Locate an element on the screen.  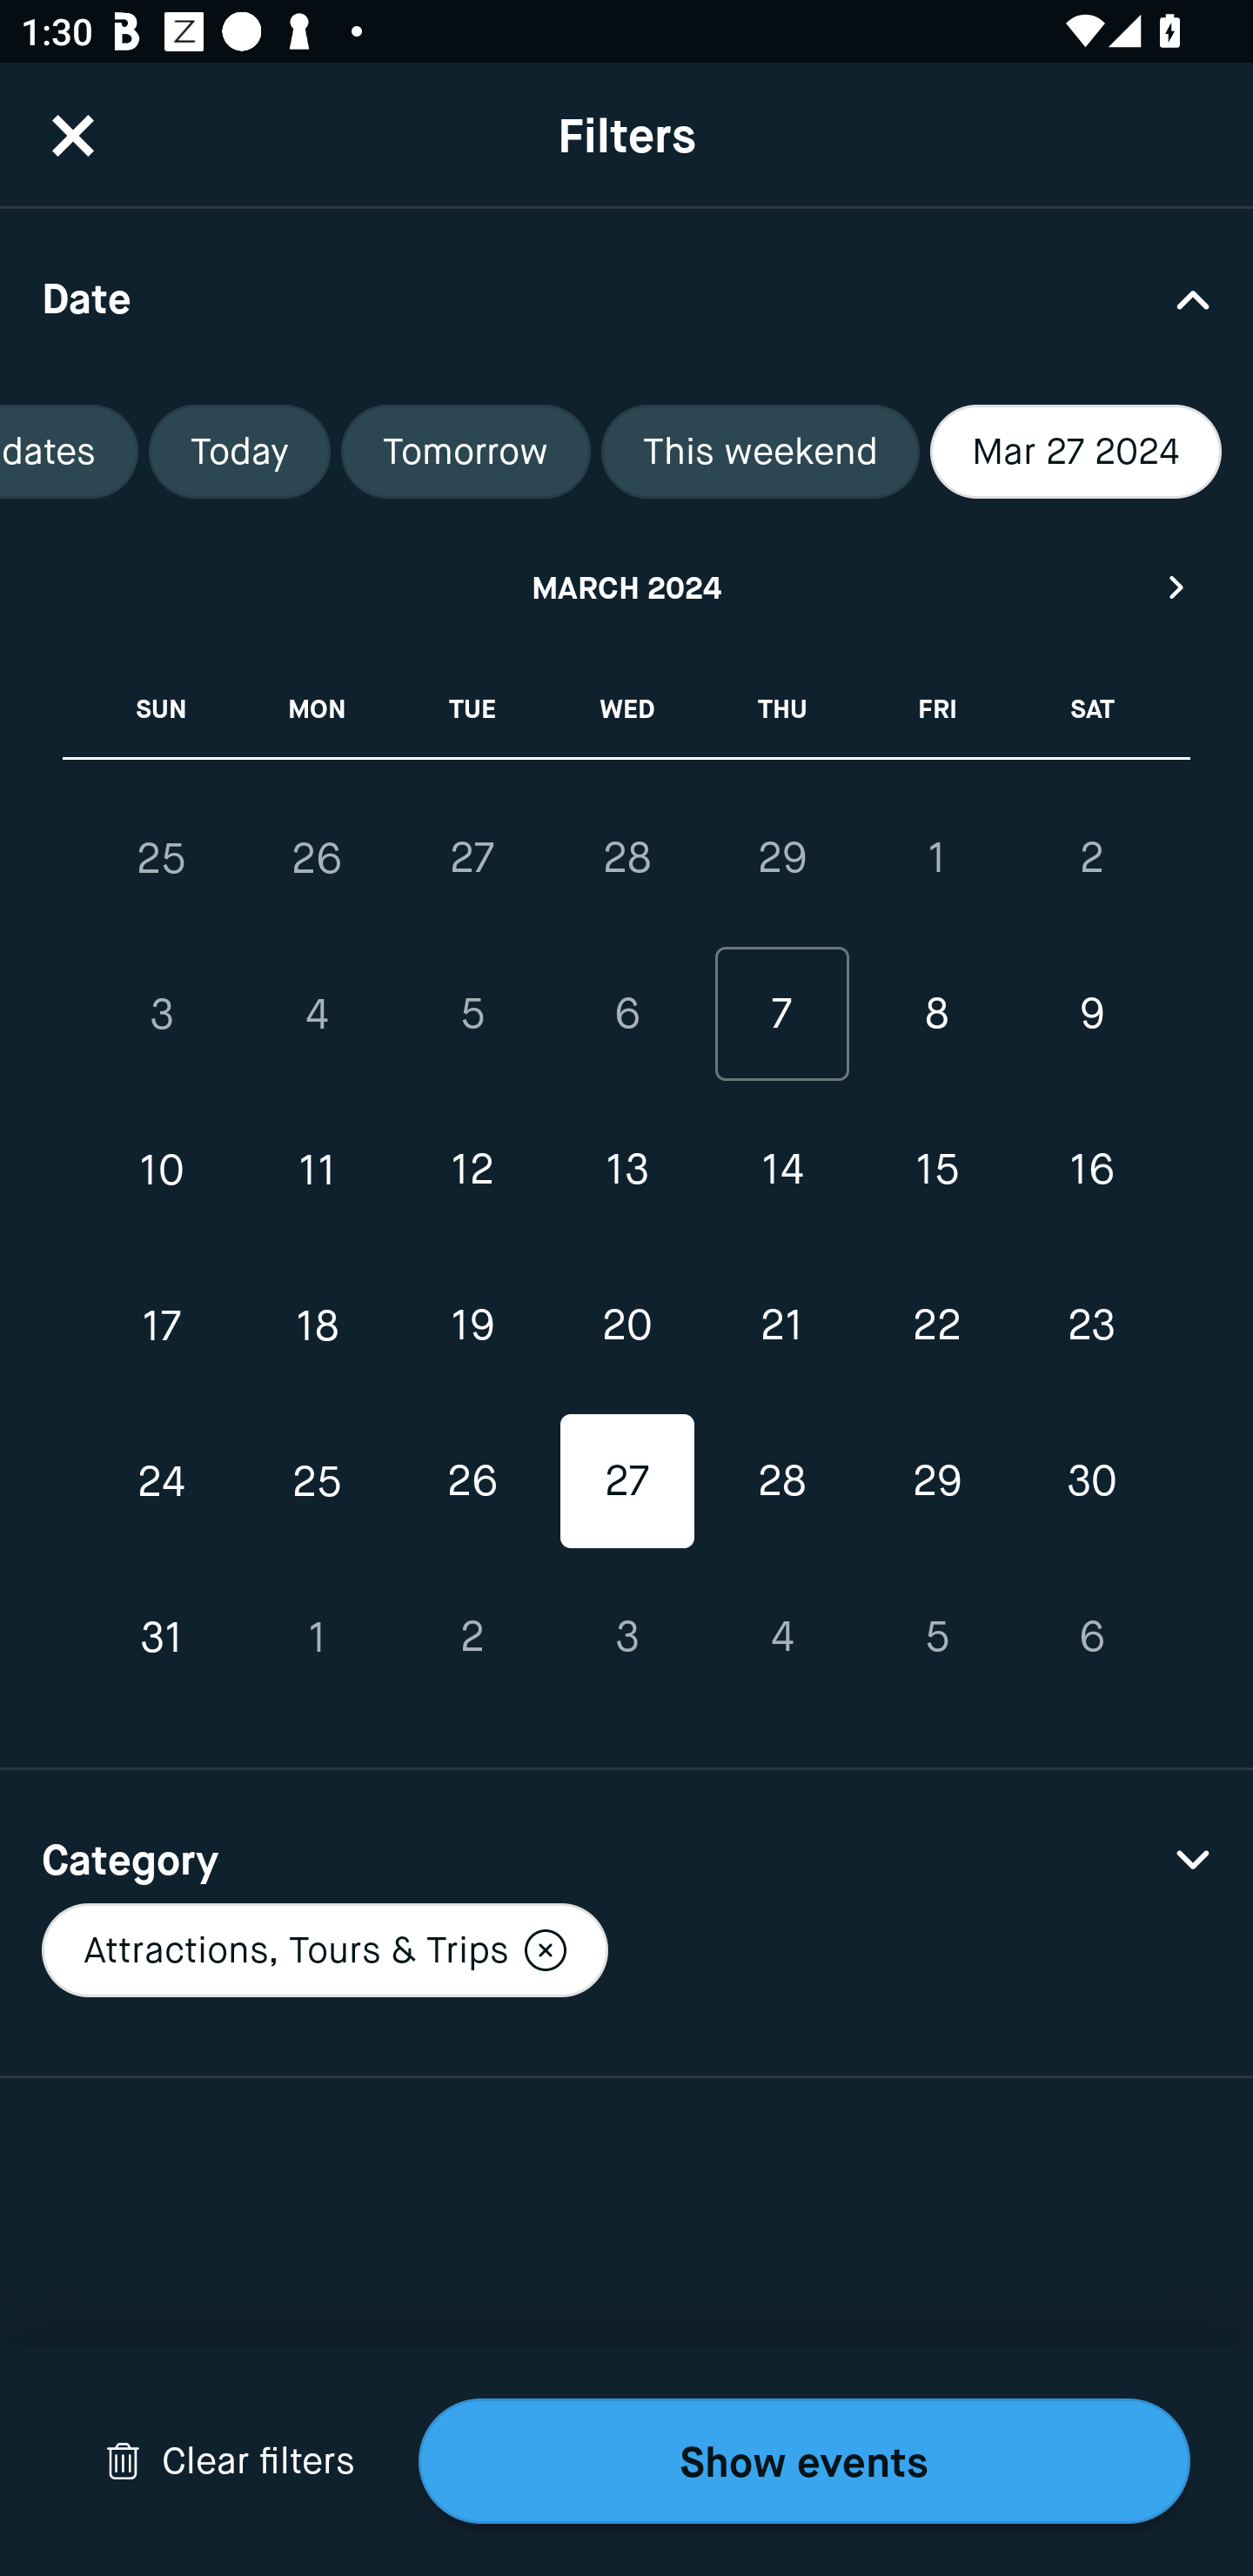
27 is located at coordinates (626, 1481).